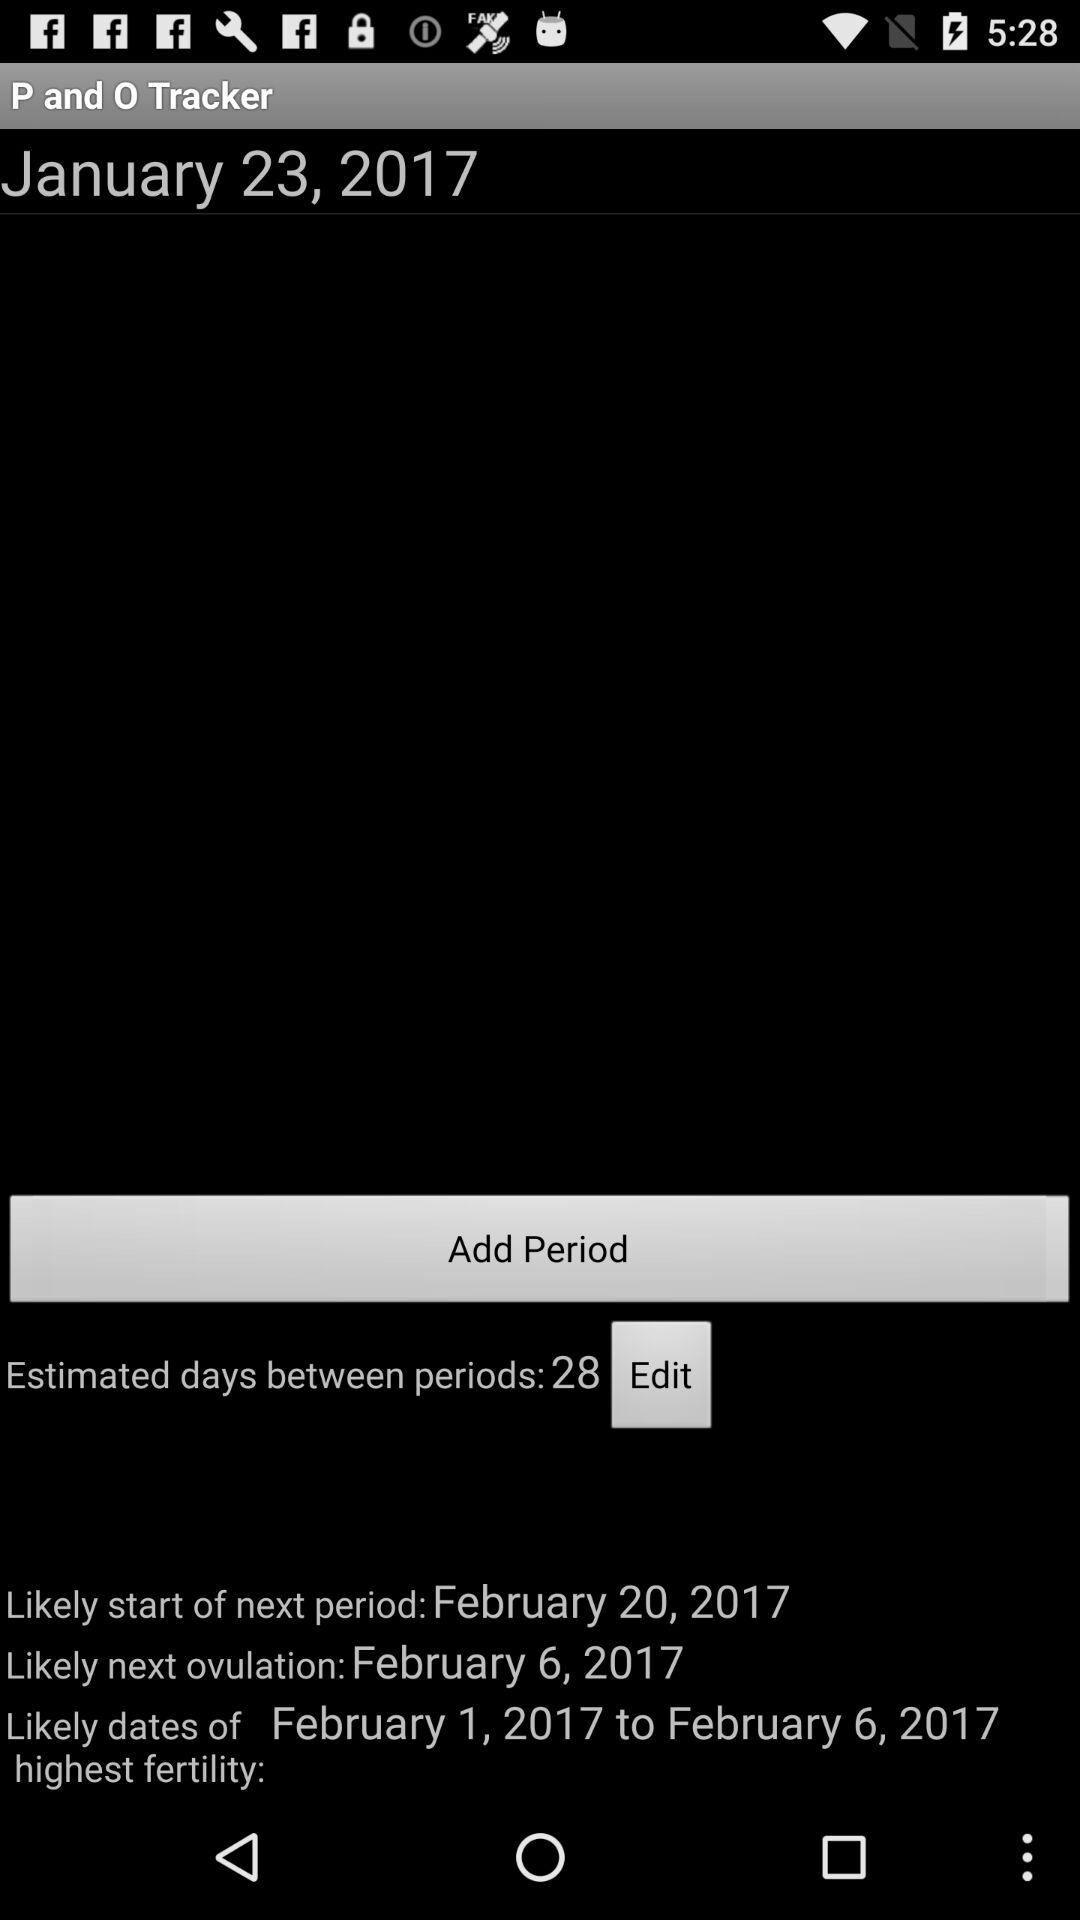 The image size is (1080, 1920). I want to click on click icon at the center, so click(540, 1254).